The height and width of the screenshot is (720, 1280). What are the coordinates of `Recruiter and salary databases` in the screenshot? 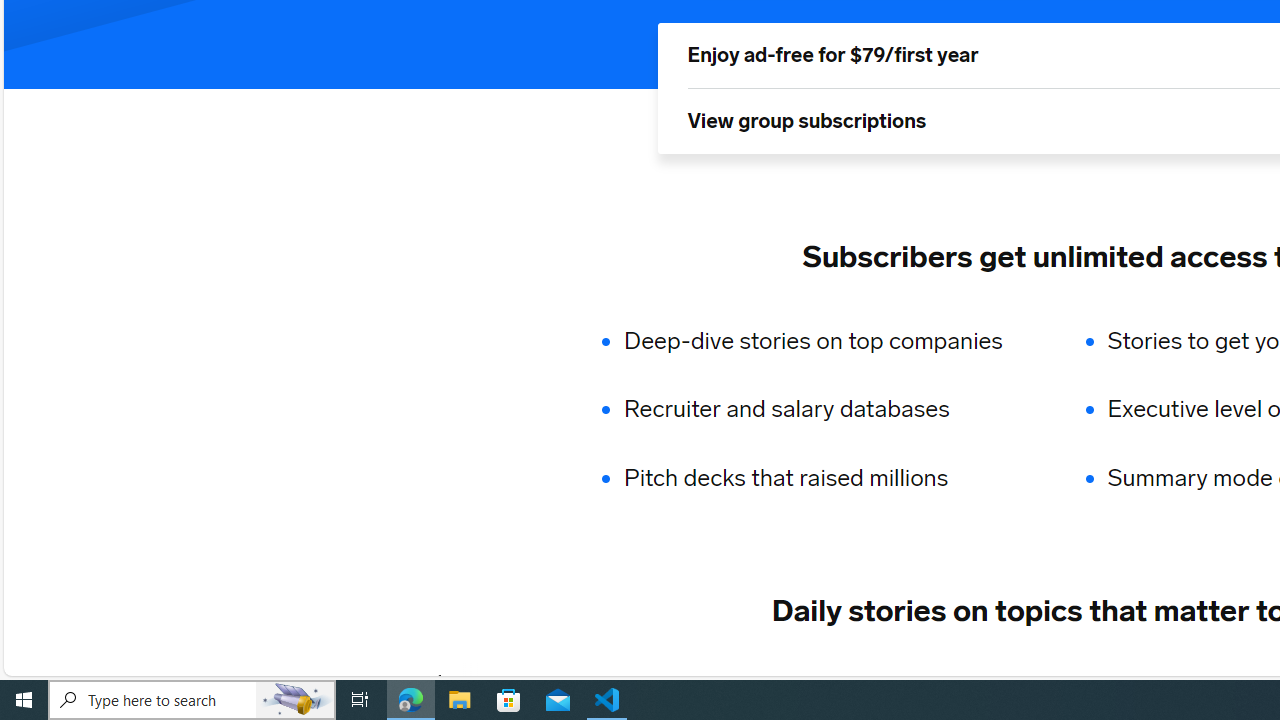 It's located at (826, 410).